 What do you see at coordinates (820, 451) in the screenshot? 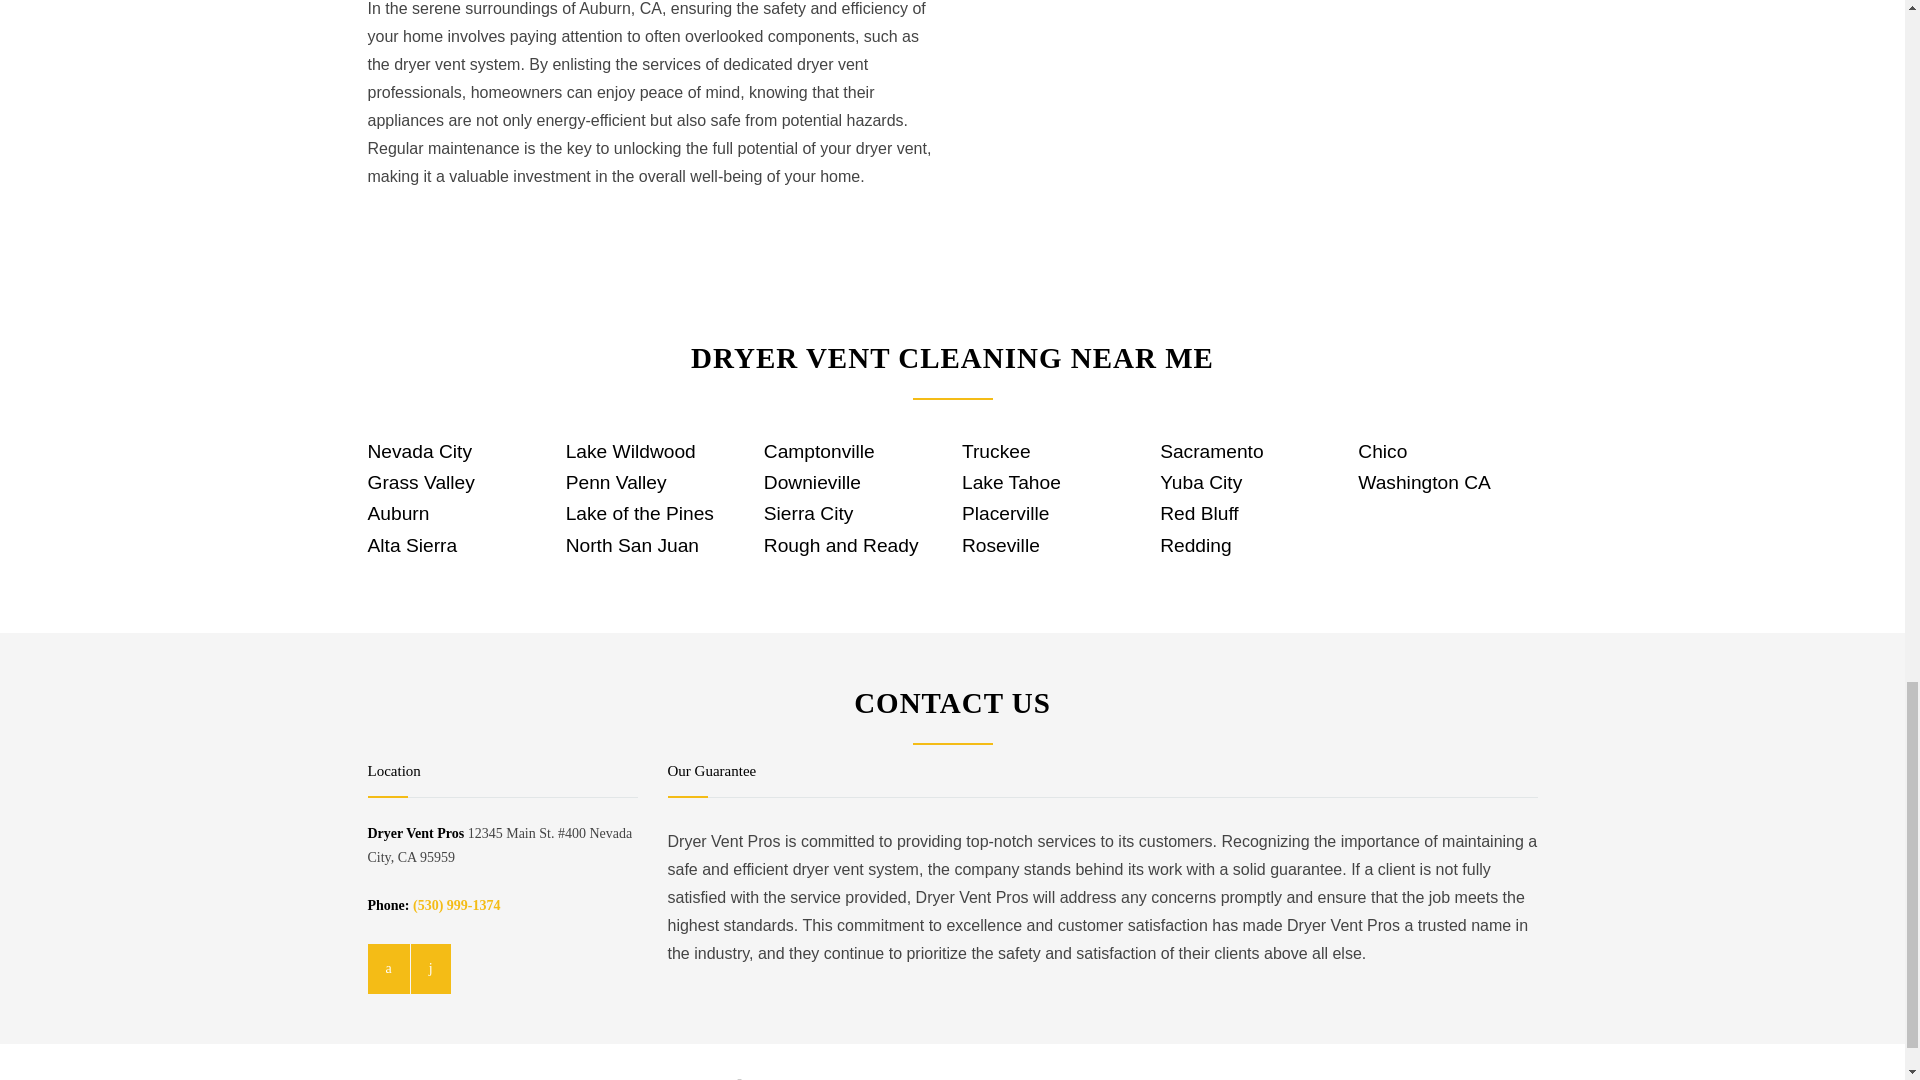
I see `Camptonville` at bounding box center [820, 451].